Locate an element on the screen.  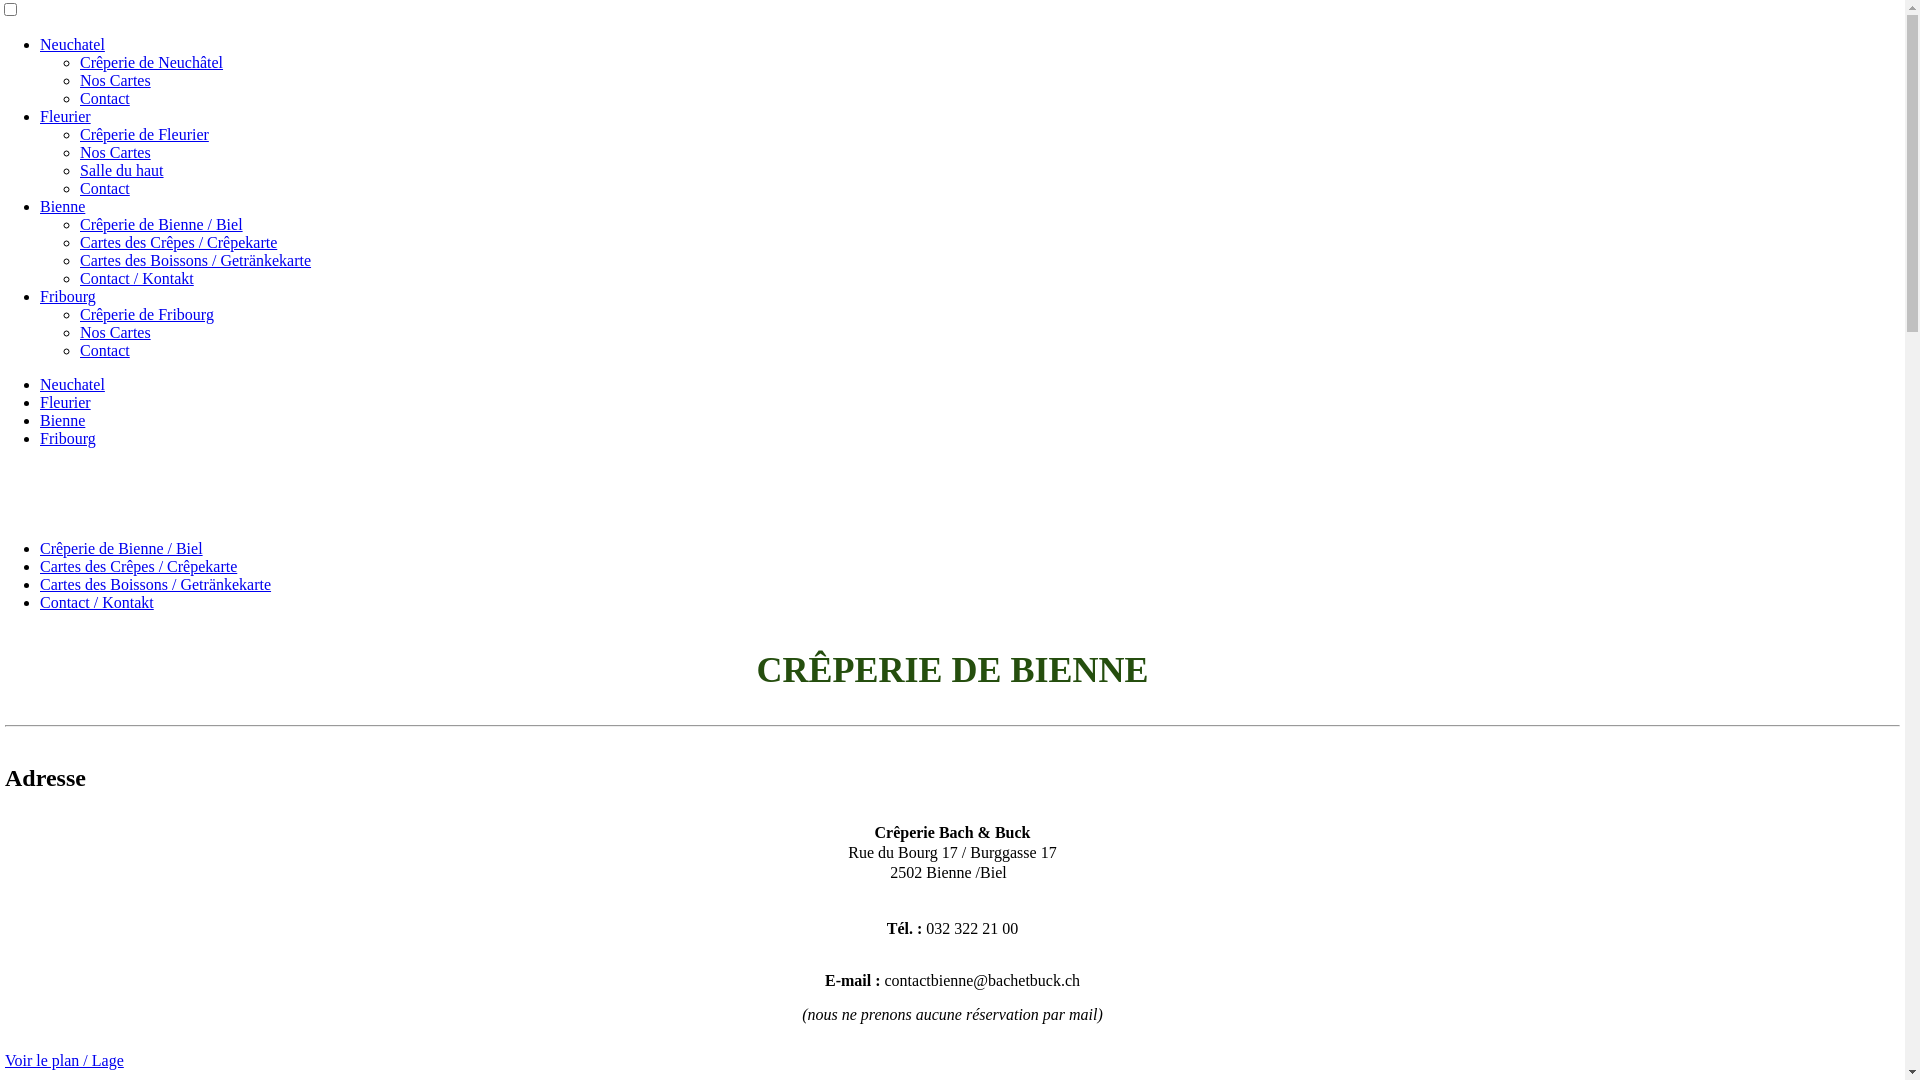
Fleurier is located at coordinates (66, 116).